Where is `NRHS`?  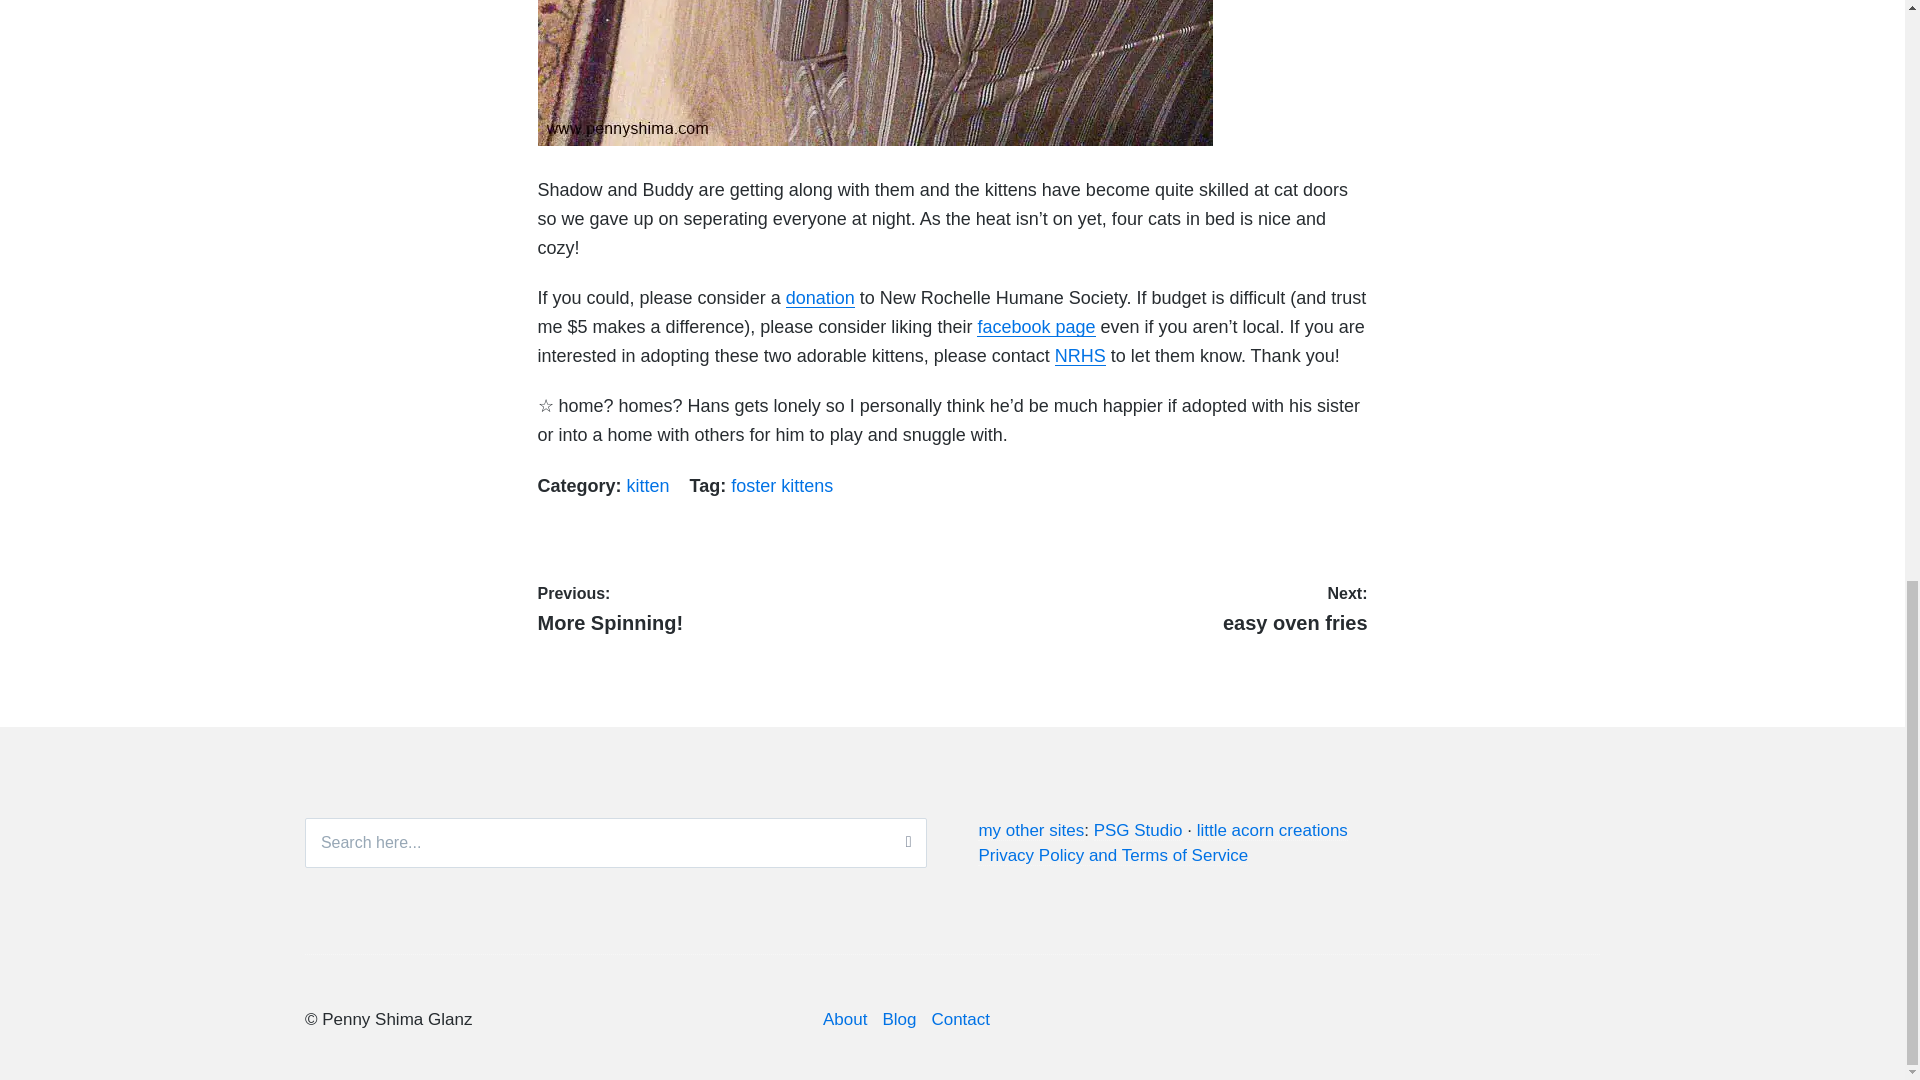
NRHS is located at coordinates (782, 486).